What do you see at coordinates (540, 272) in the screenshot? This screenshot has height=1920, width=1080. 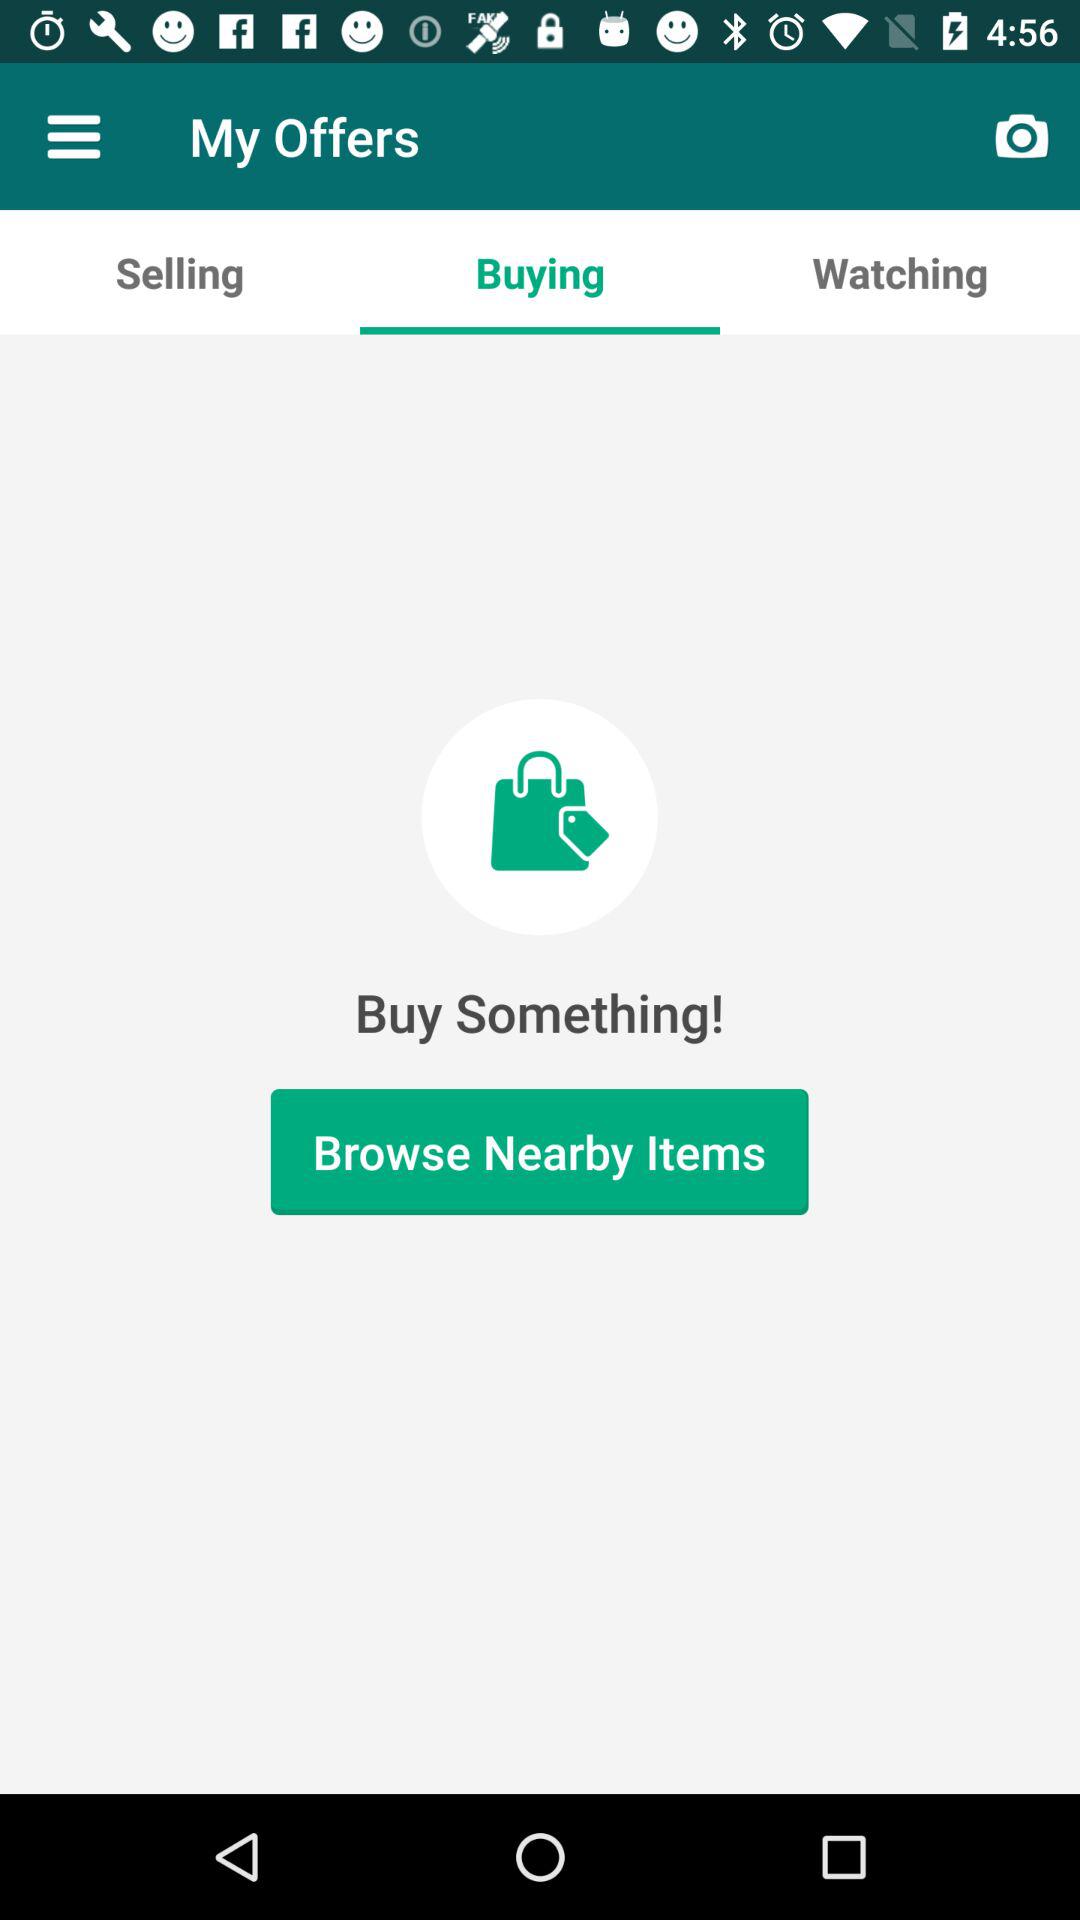 I see `tap the item to the left of the watching app` at bounding box center [540, 272].